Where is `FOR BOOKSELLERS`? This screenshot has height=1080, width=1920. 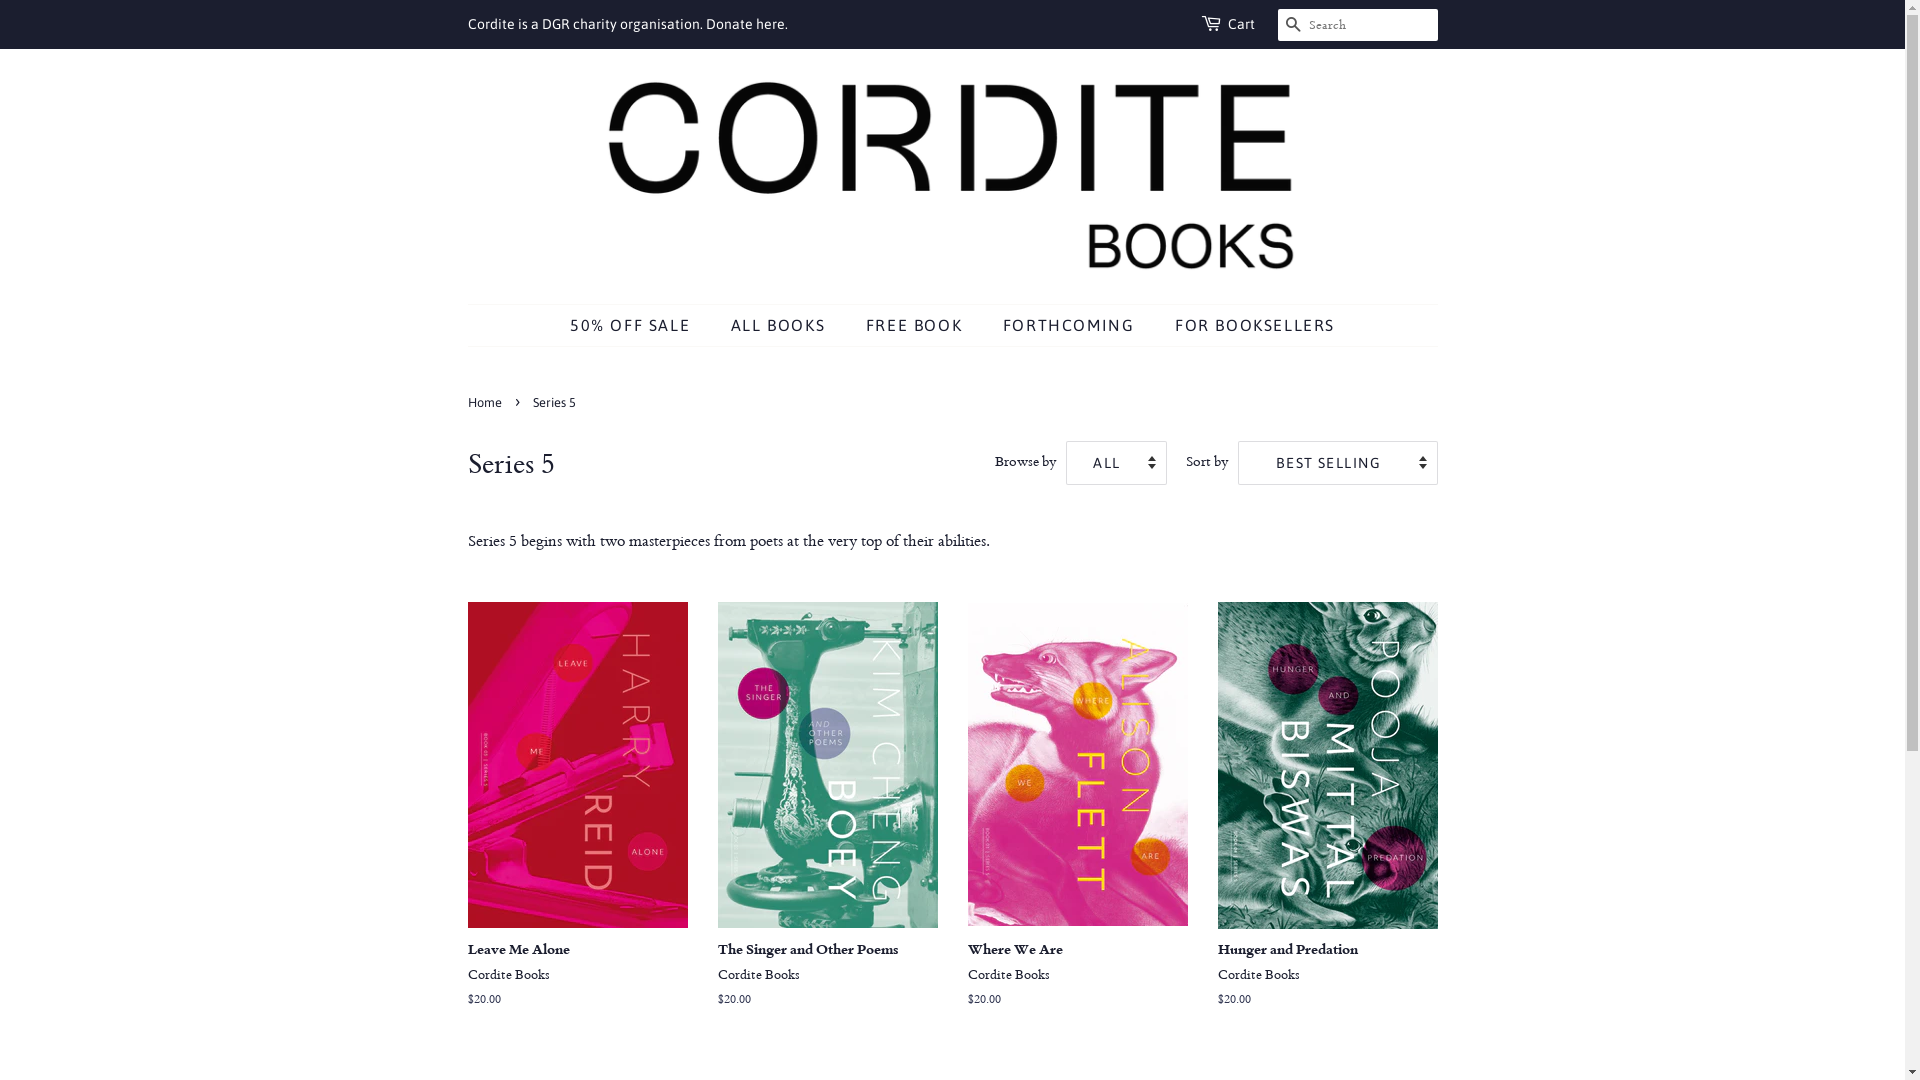
FOR BOOKSELLERS is located at coordinates (1248, 326).